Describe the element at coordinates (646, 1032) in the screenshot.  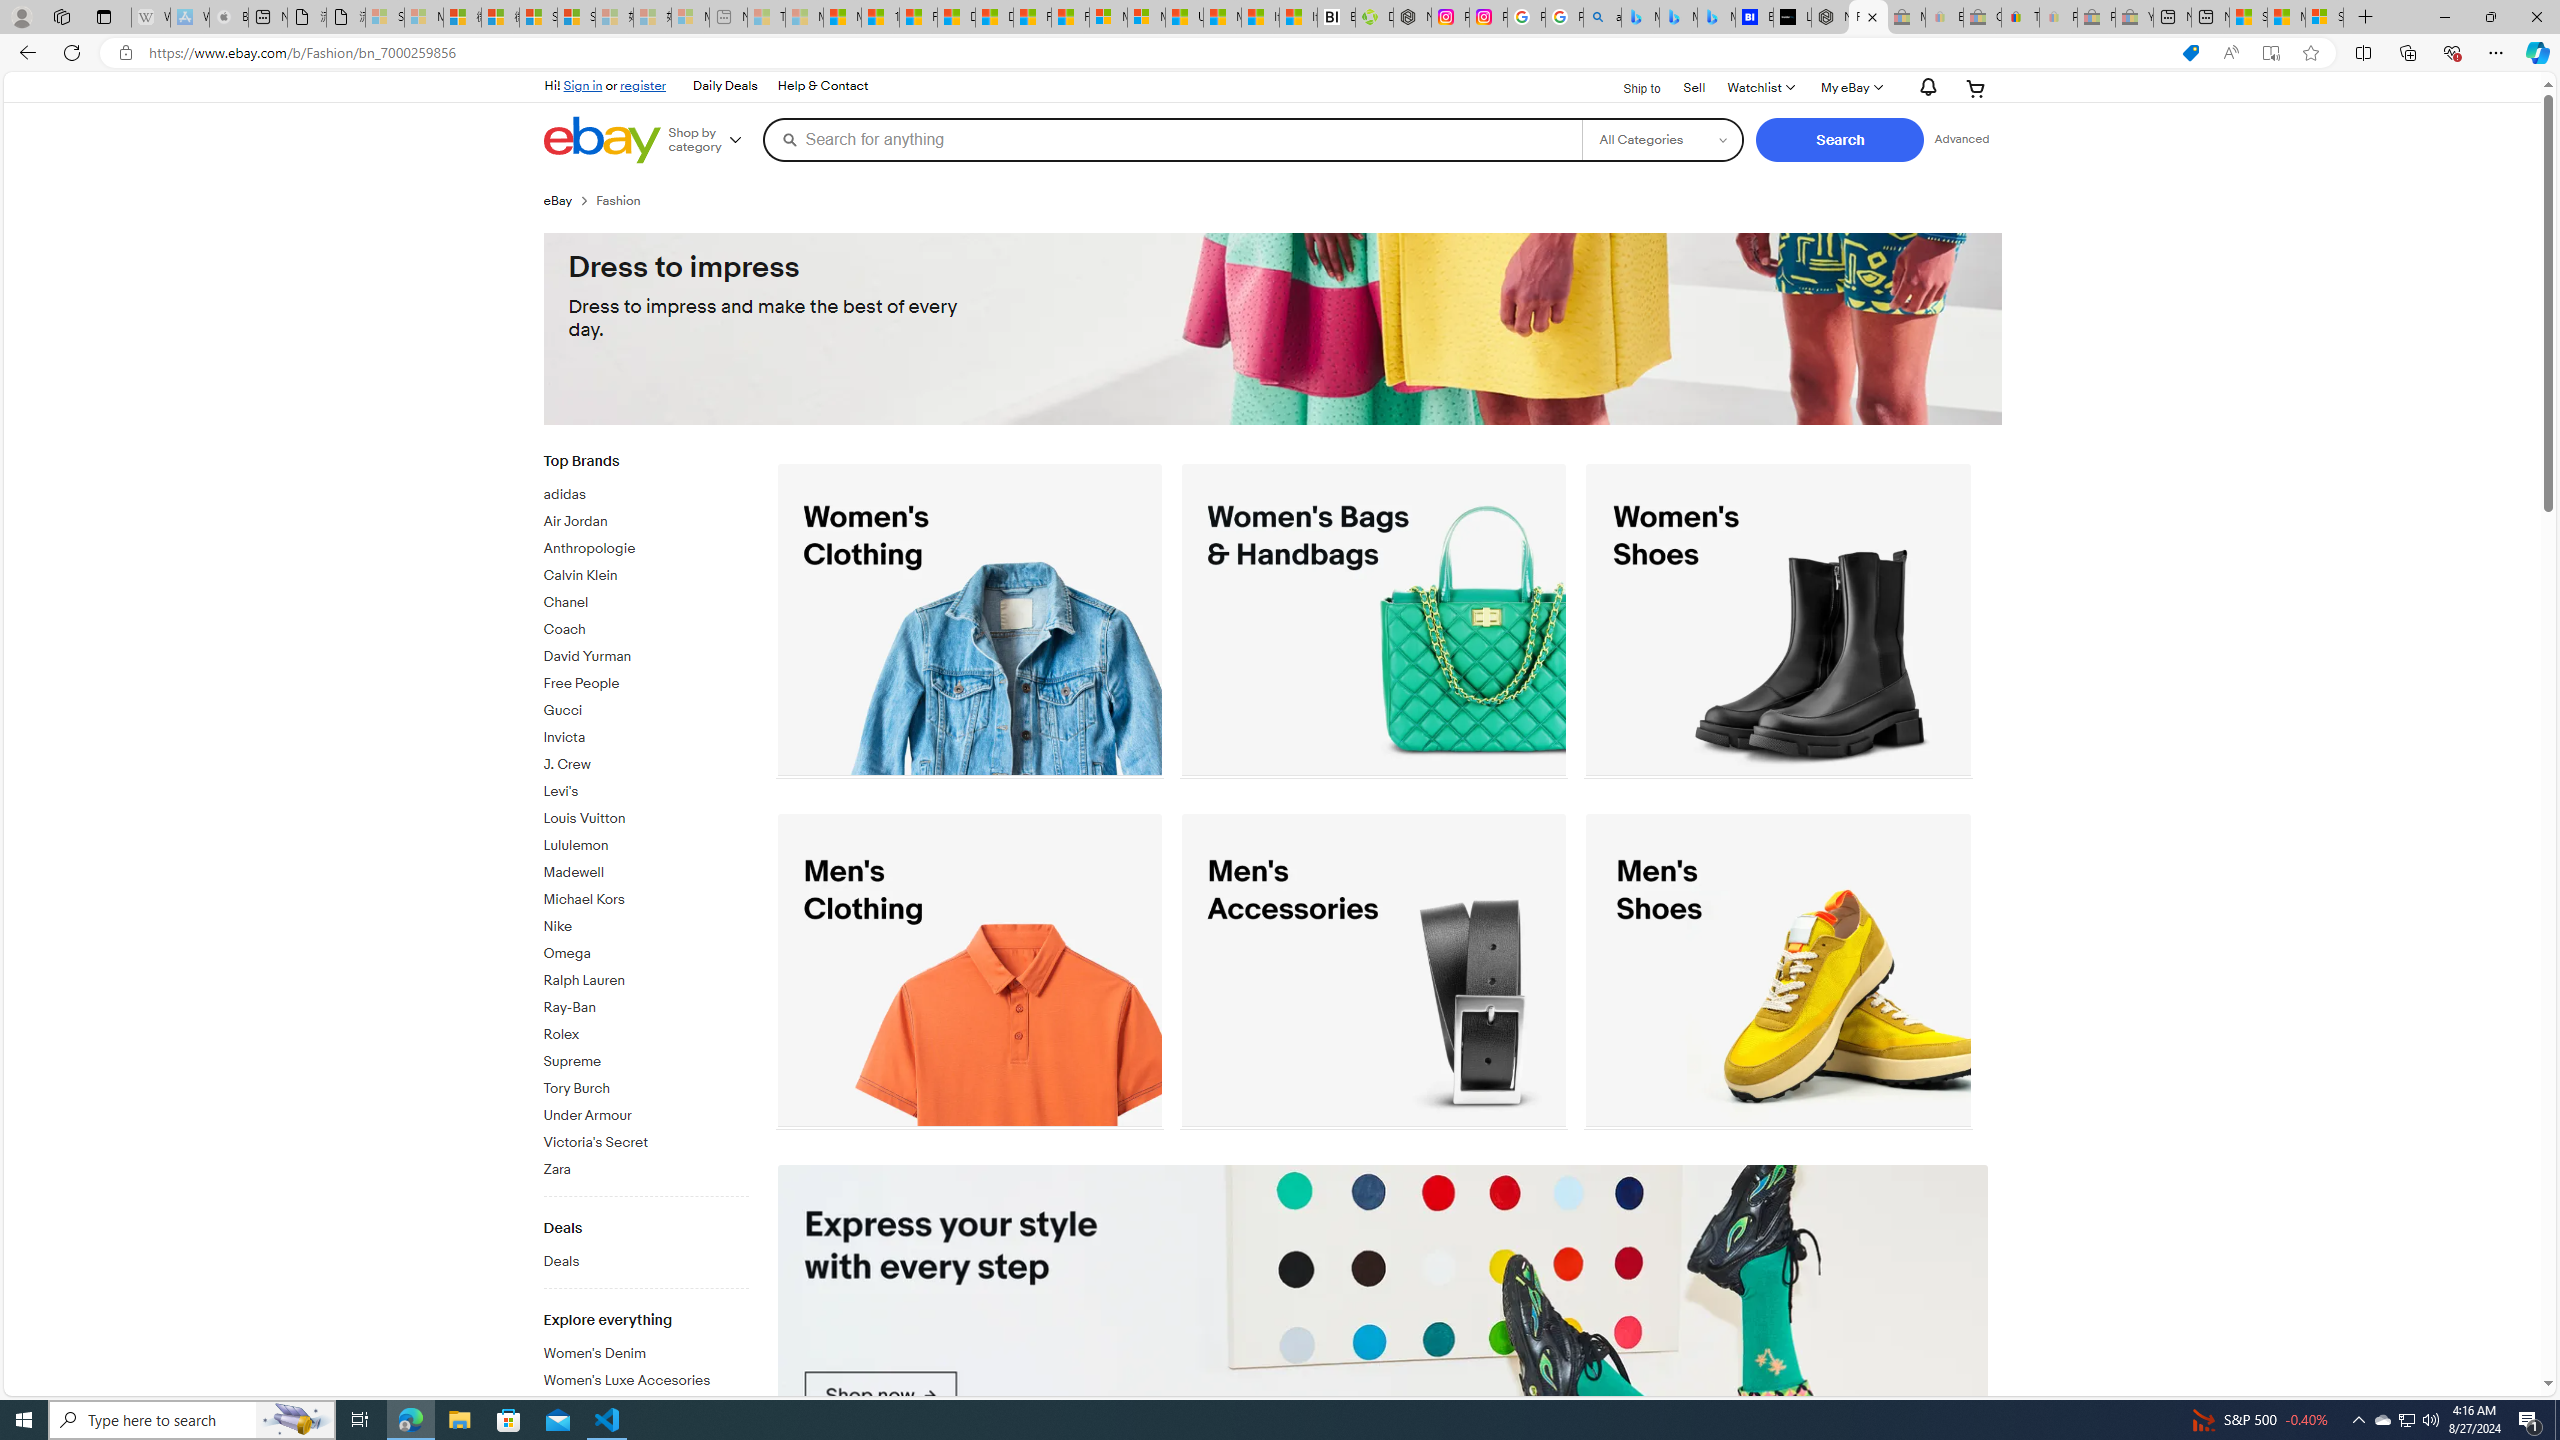
I see `Rolex` at that location.